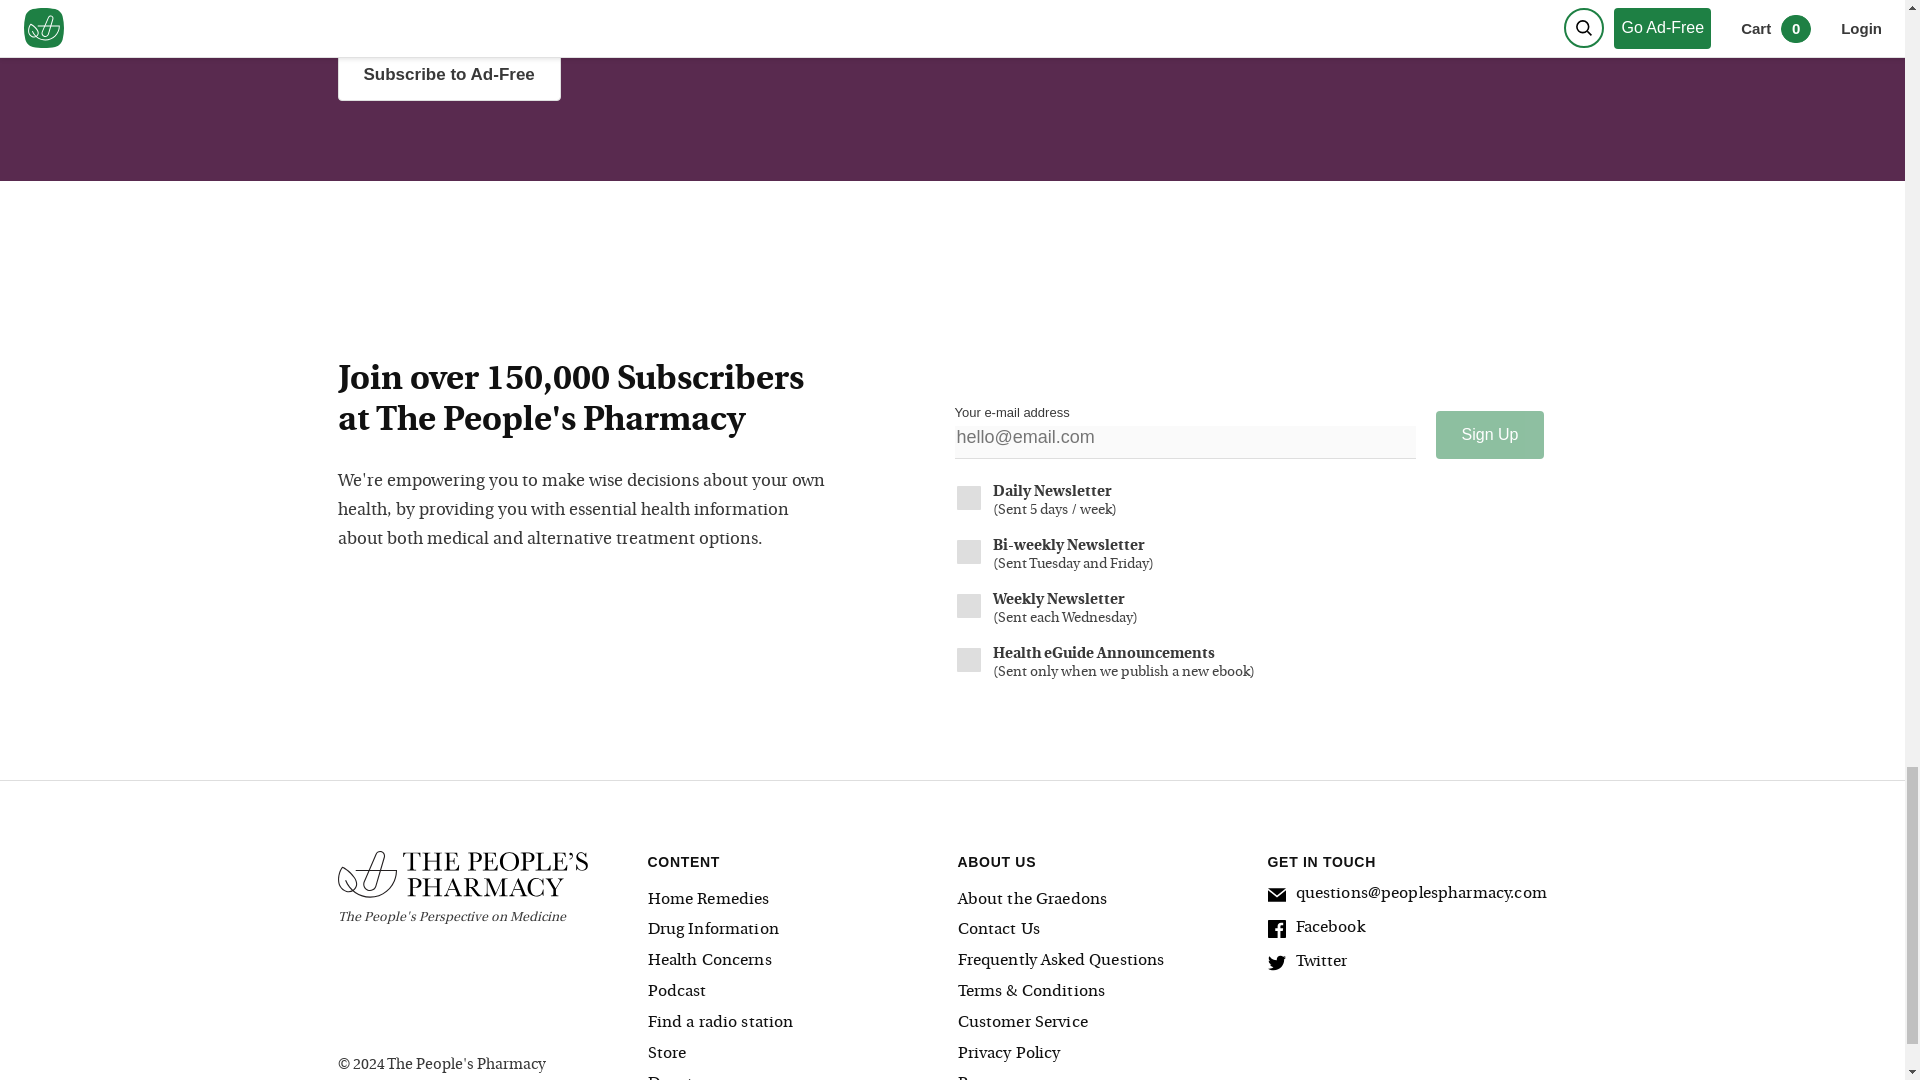 This screenshot has width=1920, height=1080. What do you see at coordinates (798, 992) in the screenshot?
I see `Podcast` at bounding box center [798, 992].